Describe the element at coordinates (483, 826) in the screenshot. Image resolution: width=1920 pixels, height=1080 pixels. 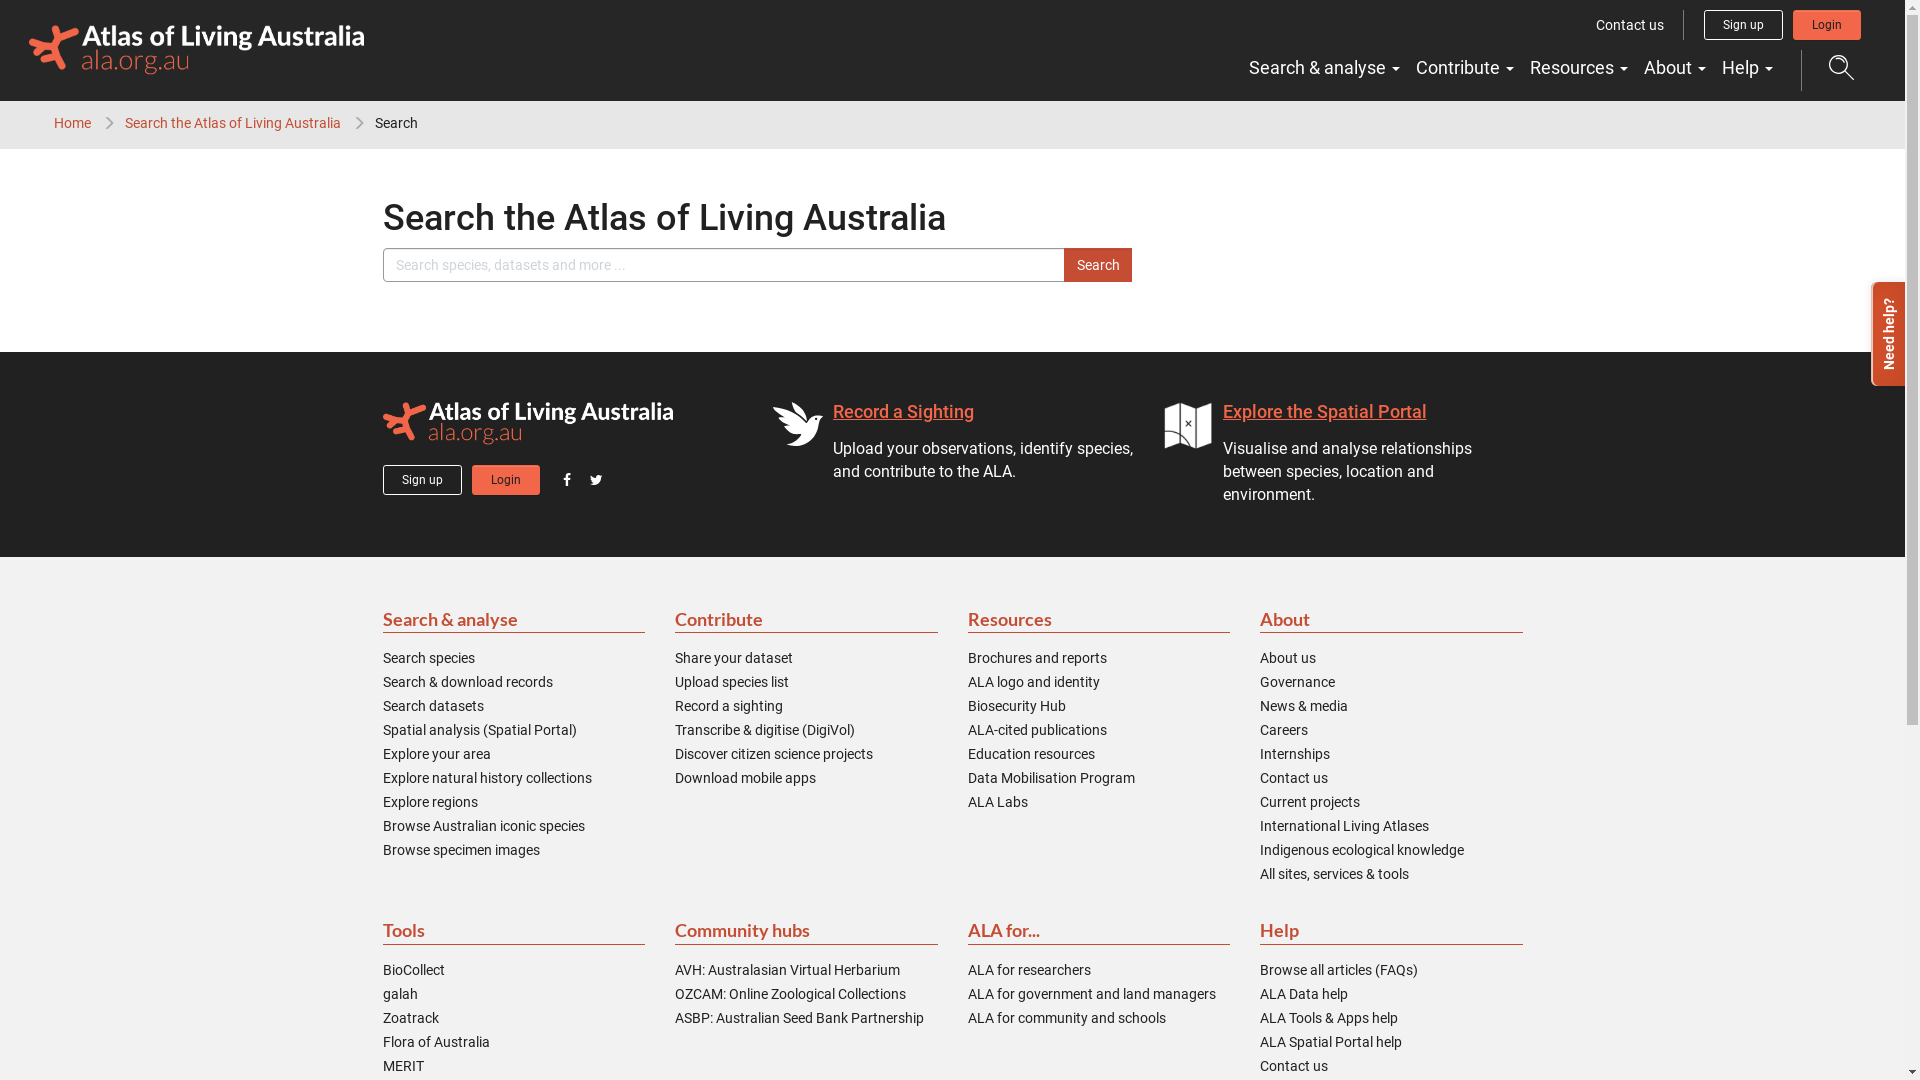
I see `Browse Australian iconic species` at that location.